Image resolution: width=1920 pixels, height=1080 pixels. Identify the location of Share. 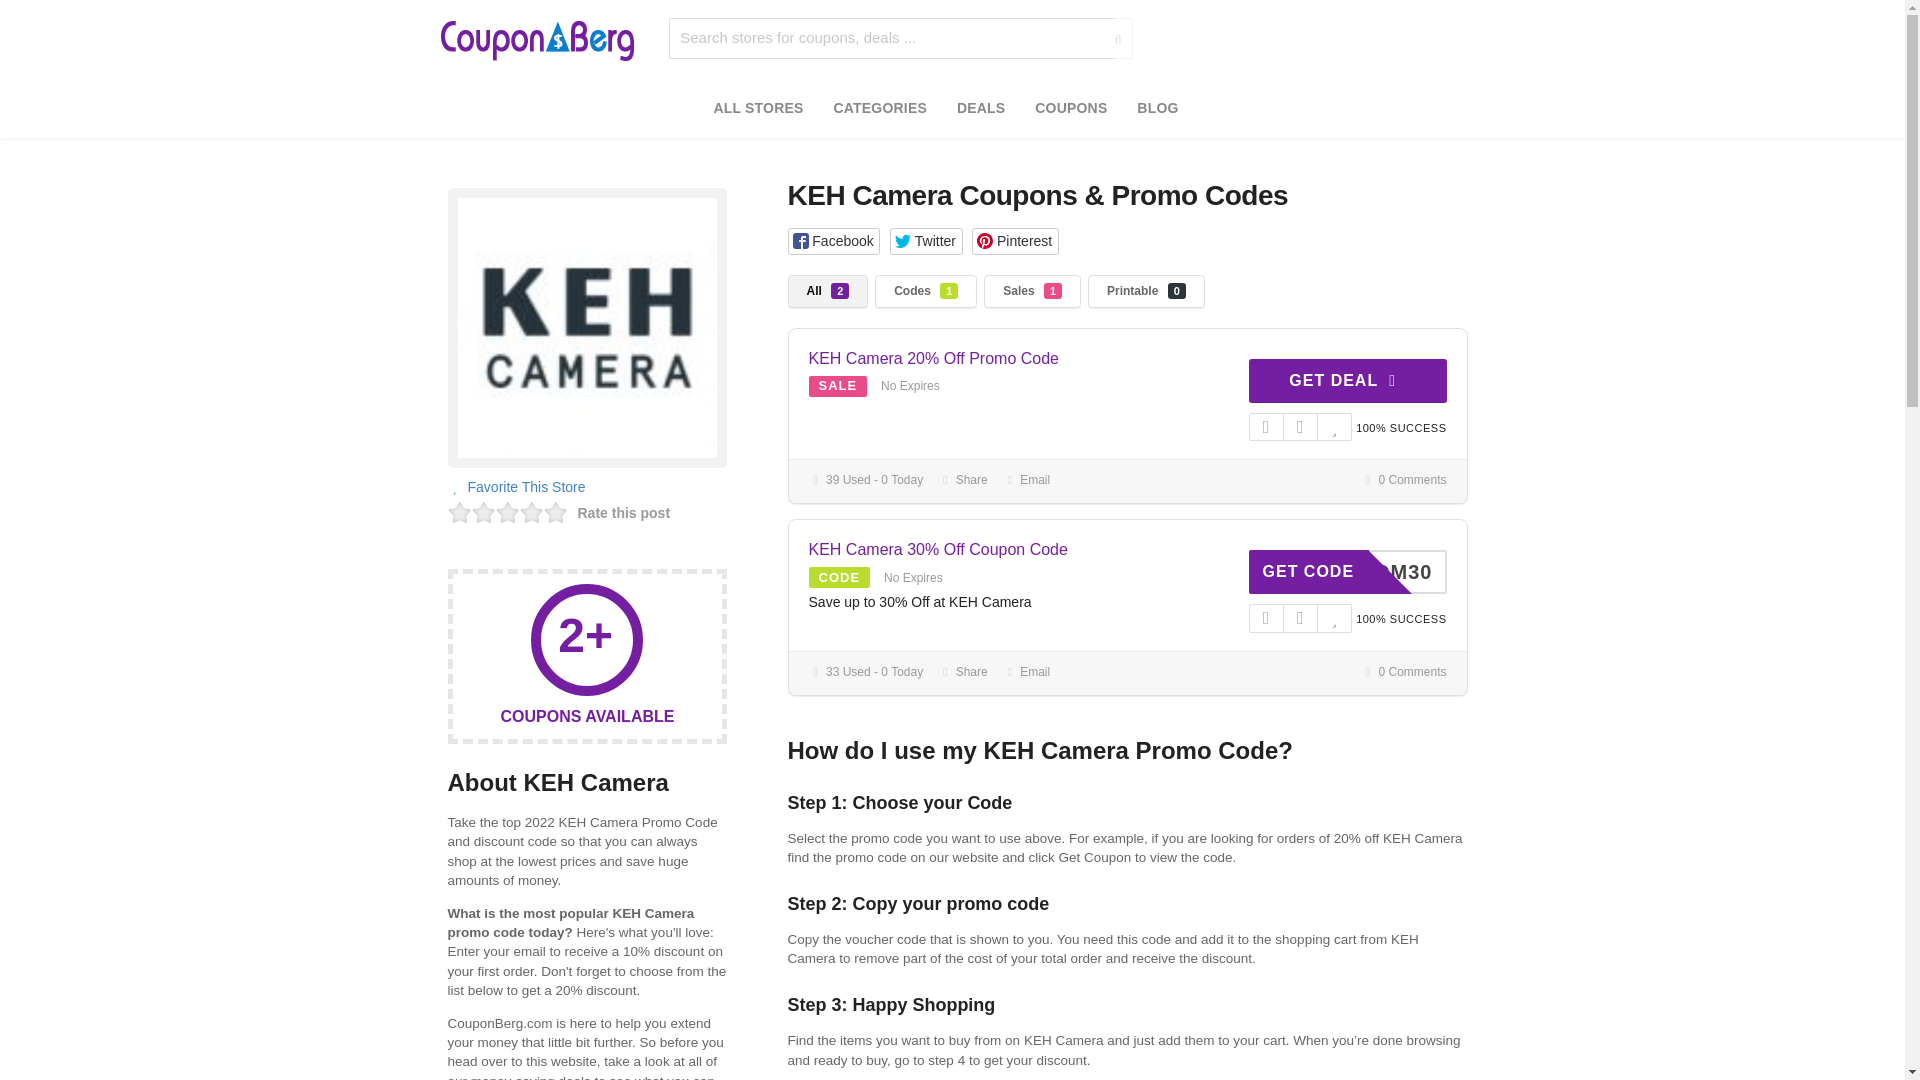
(963, 672).